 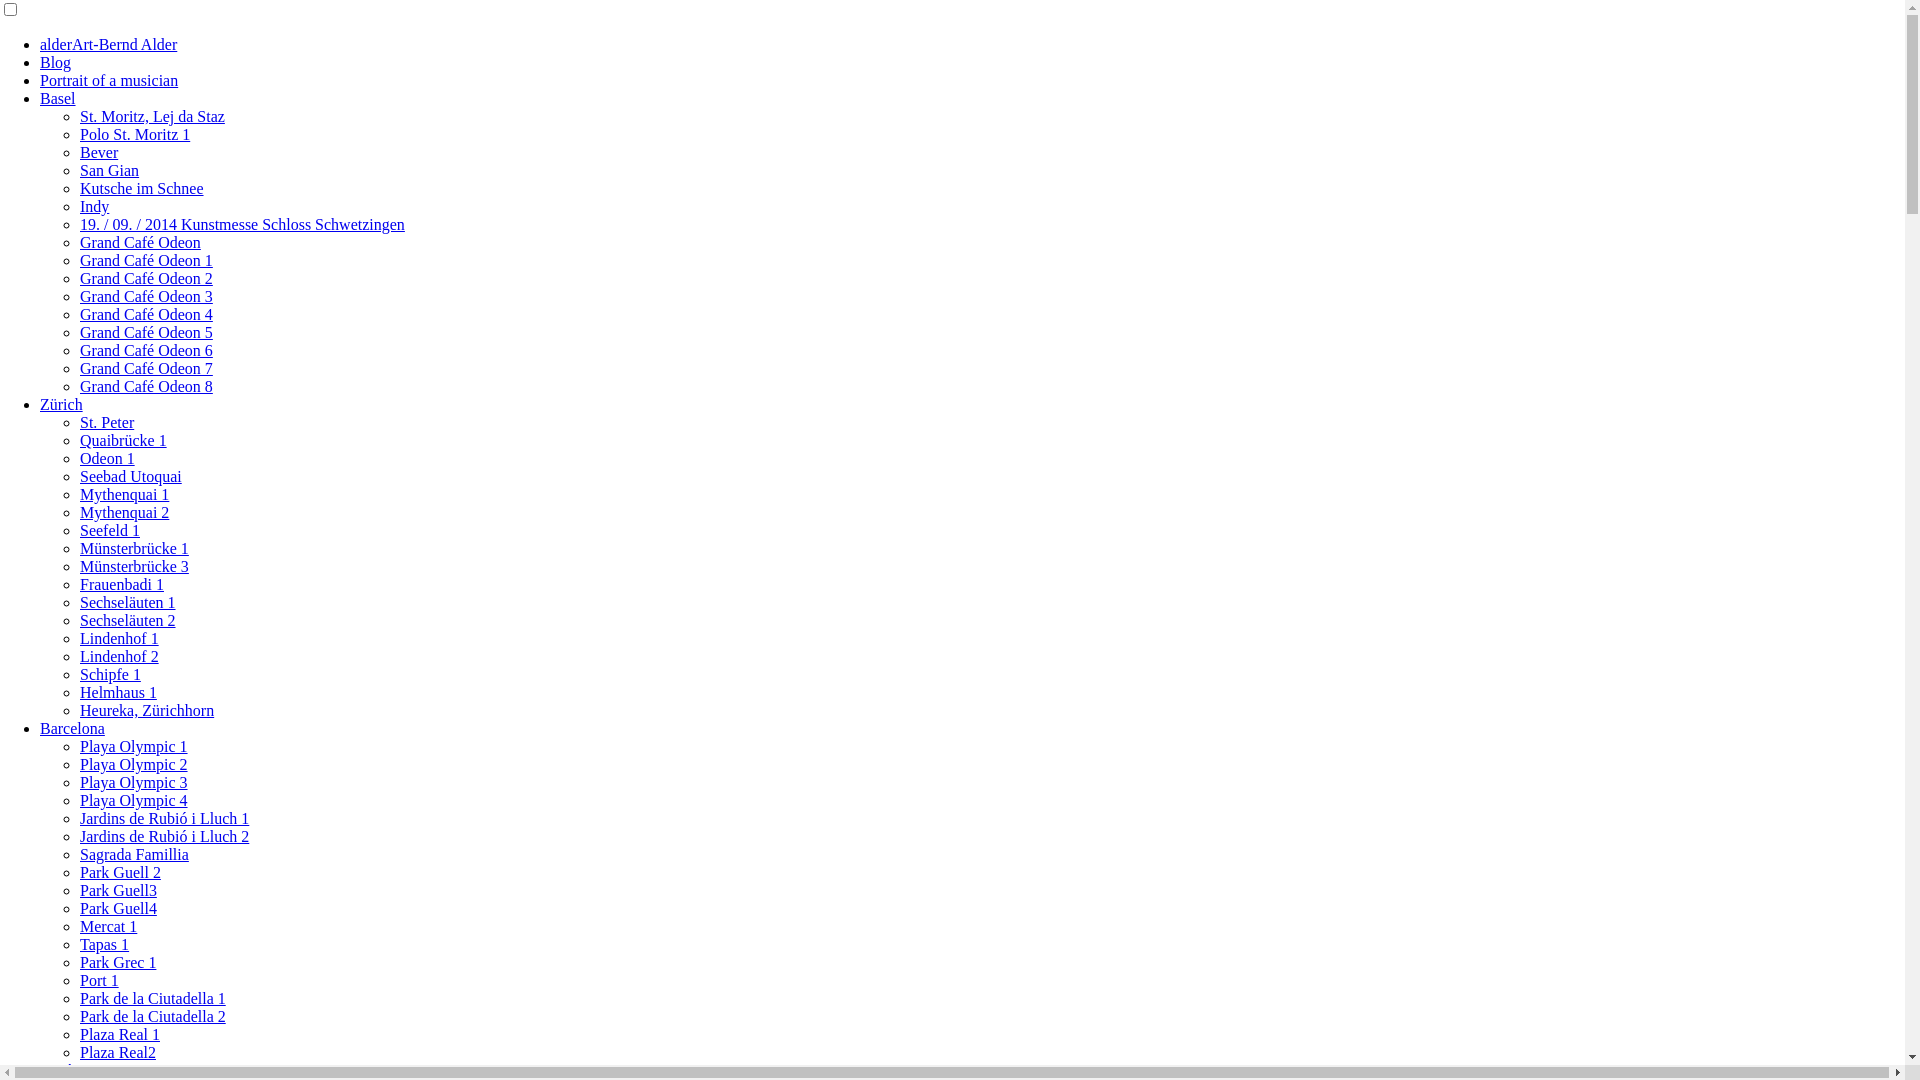 What do you see at coordinates (58, 98) in the screenshot?
I see `Basel` at bounding box center [58, 98].